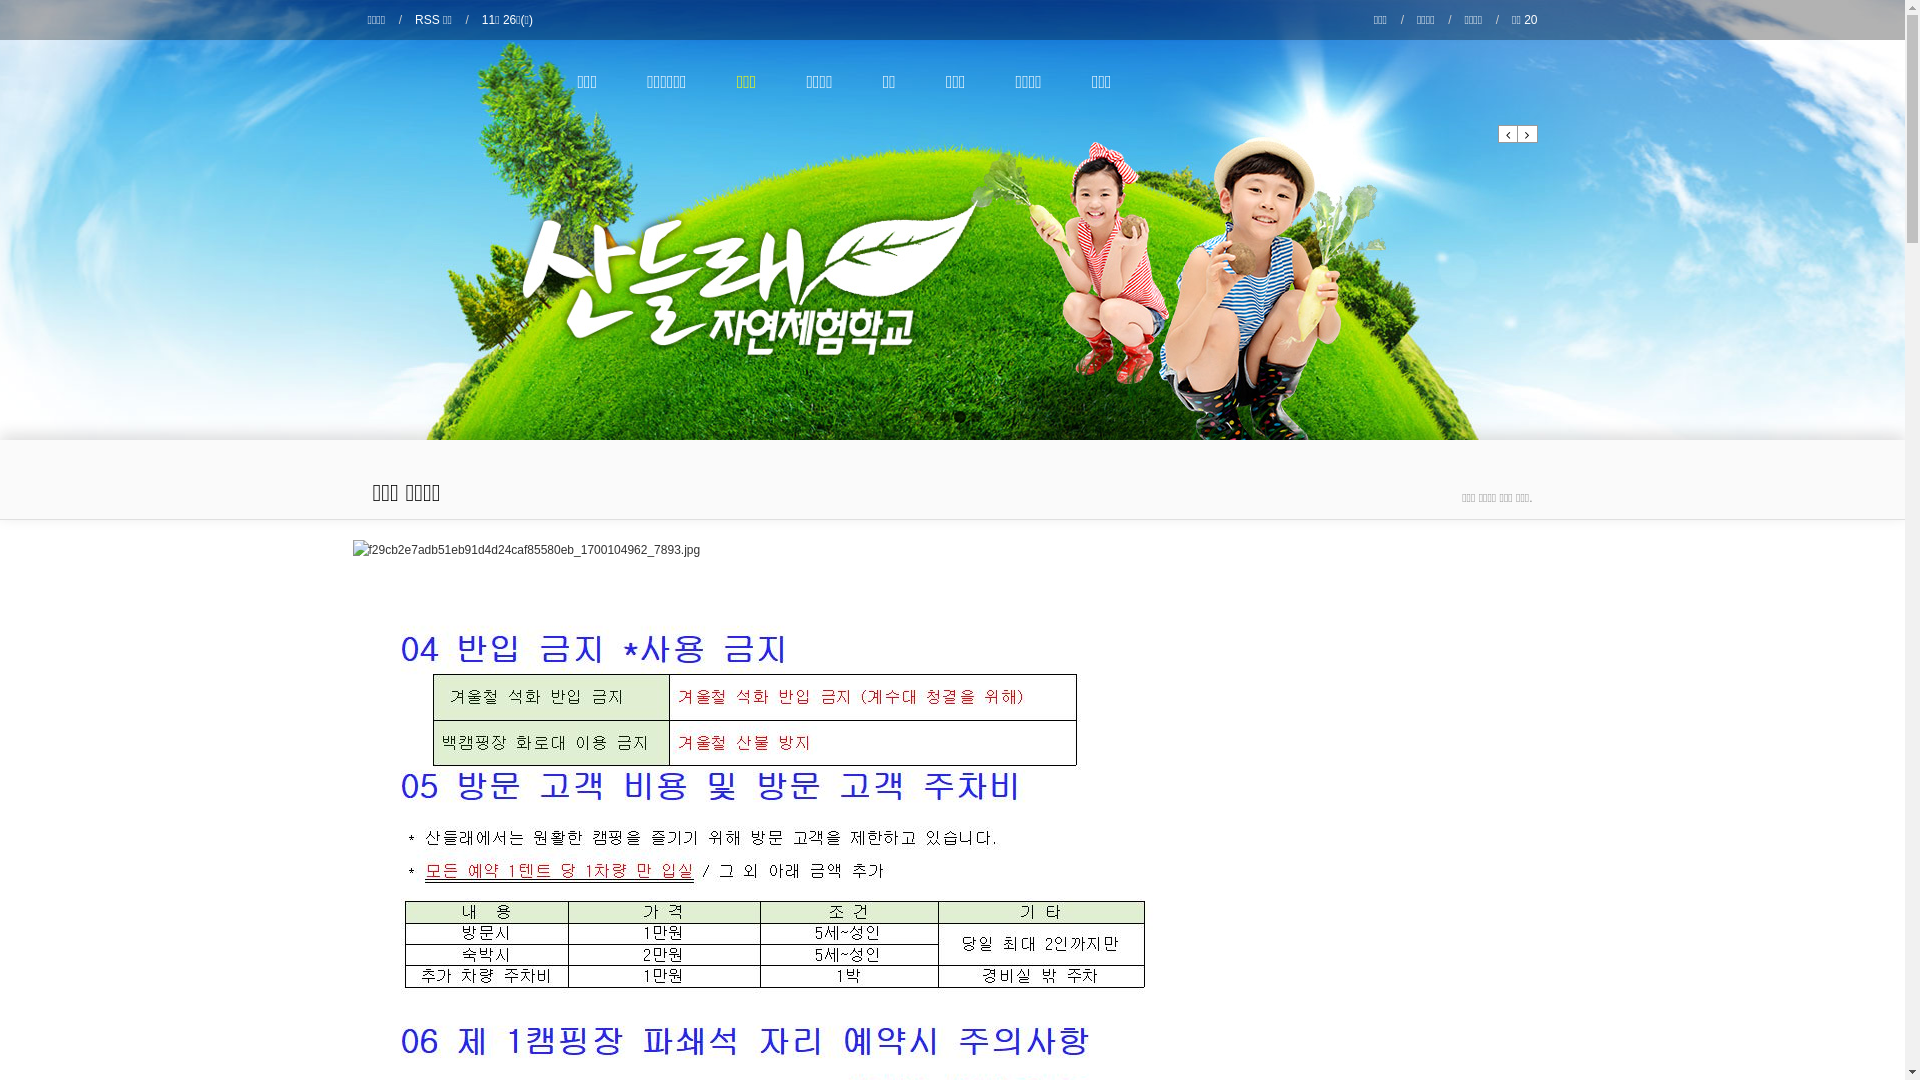 This screenshot has height=1080, width=1920. What do you see at coordinates (526, 551) in the screenshot?
I see `f29cb2e7adb51eb91d4d24caf85580eb_1700104962_7893.jpg` at bounding box center [526, 551].